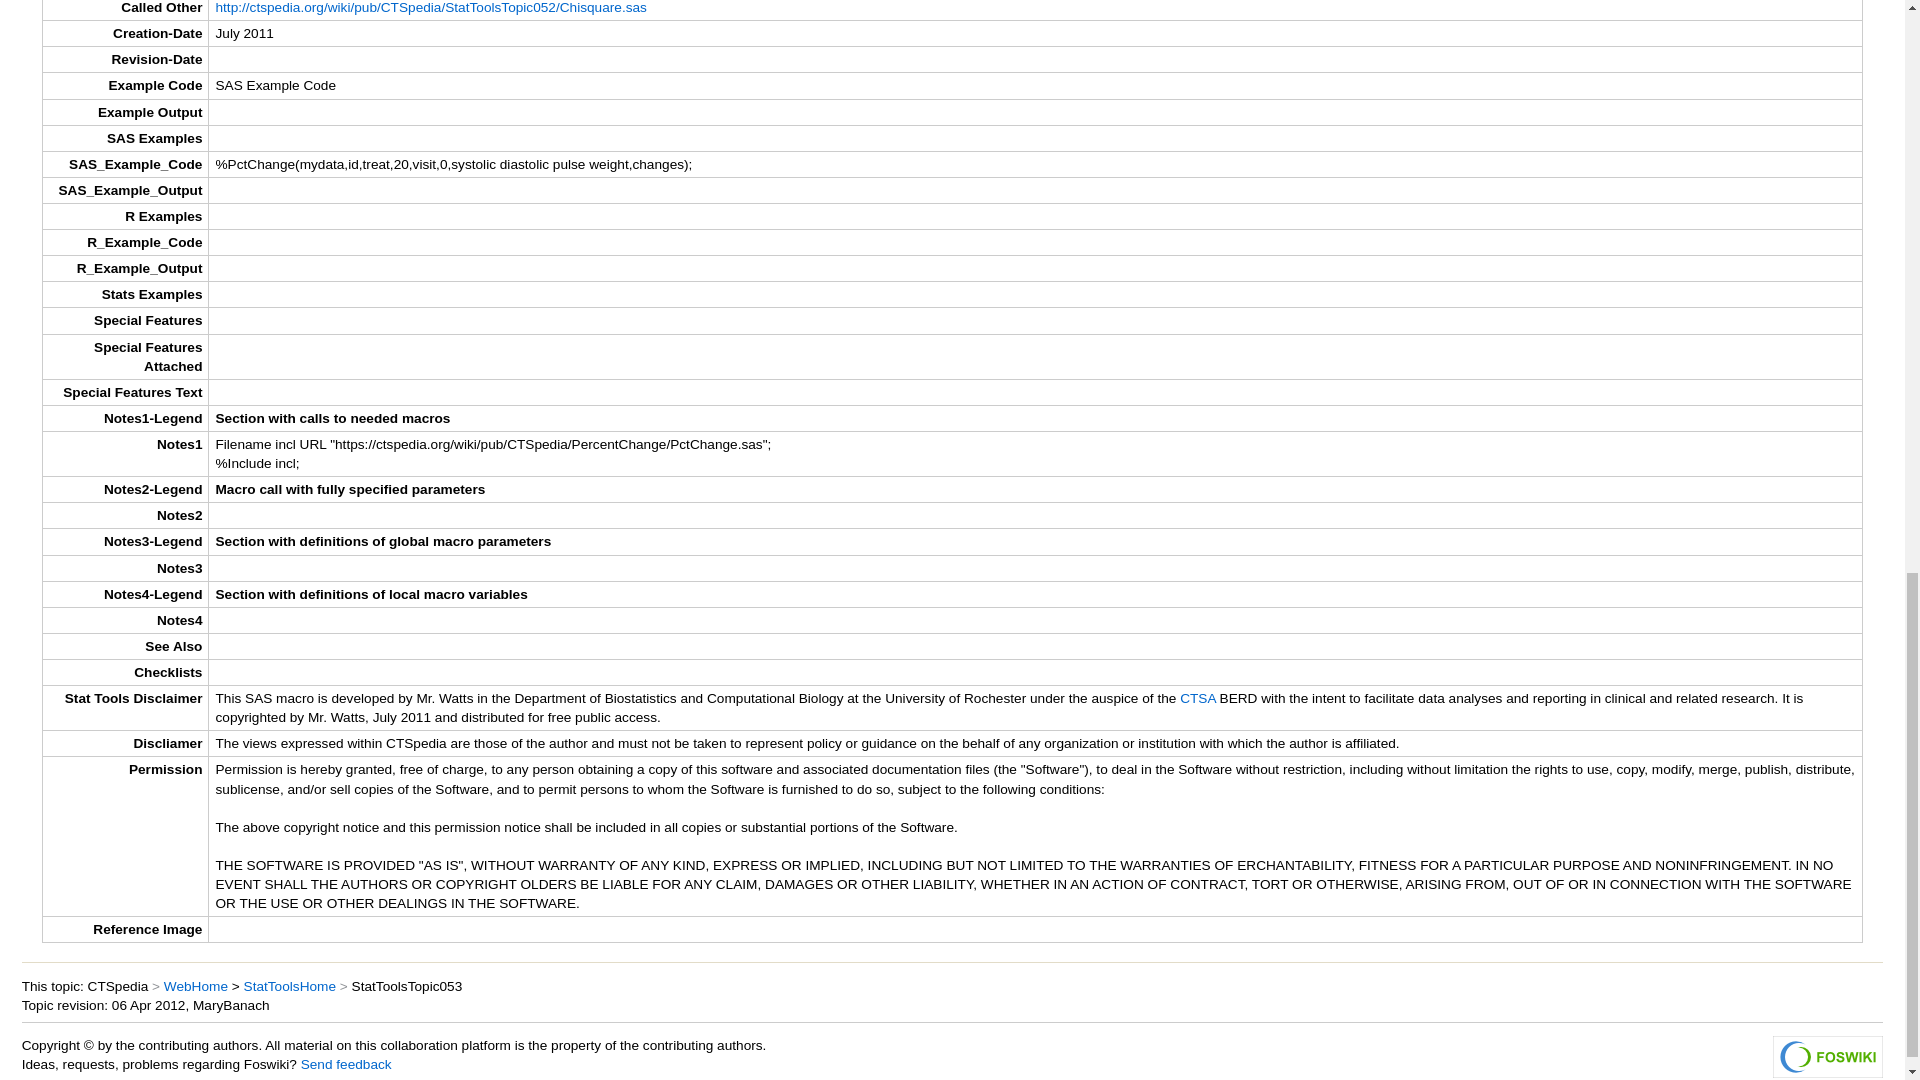 The width and height of the screenshot is (1920, 1080). What do you see at coordinates (196, 986) in the screenshot?
I see `WebHome` at bounding box center [196, 986].